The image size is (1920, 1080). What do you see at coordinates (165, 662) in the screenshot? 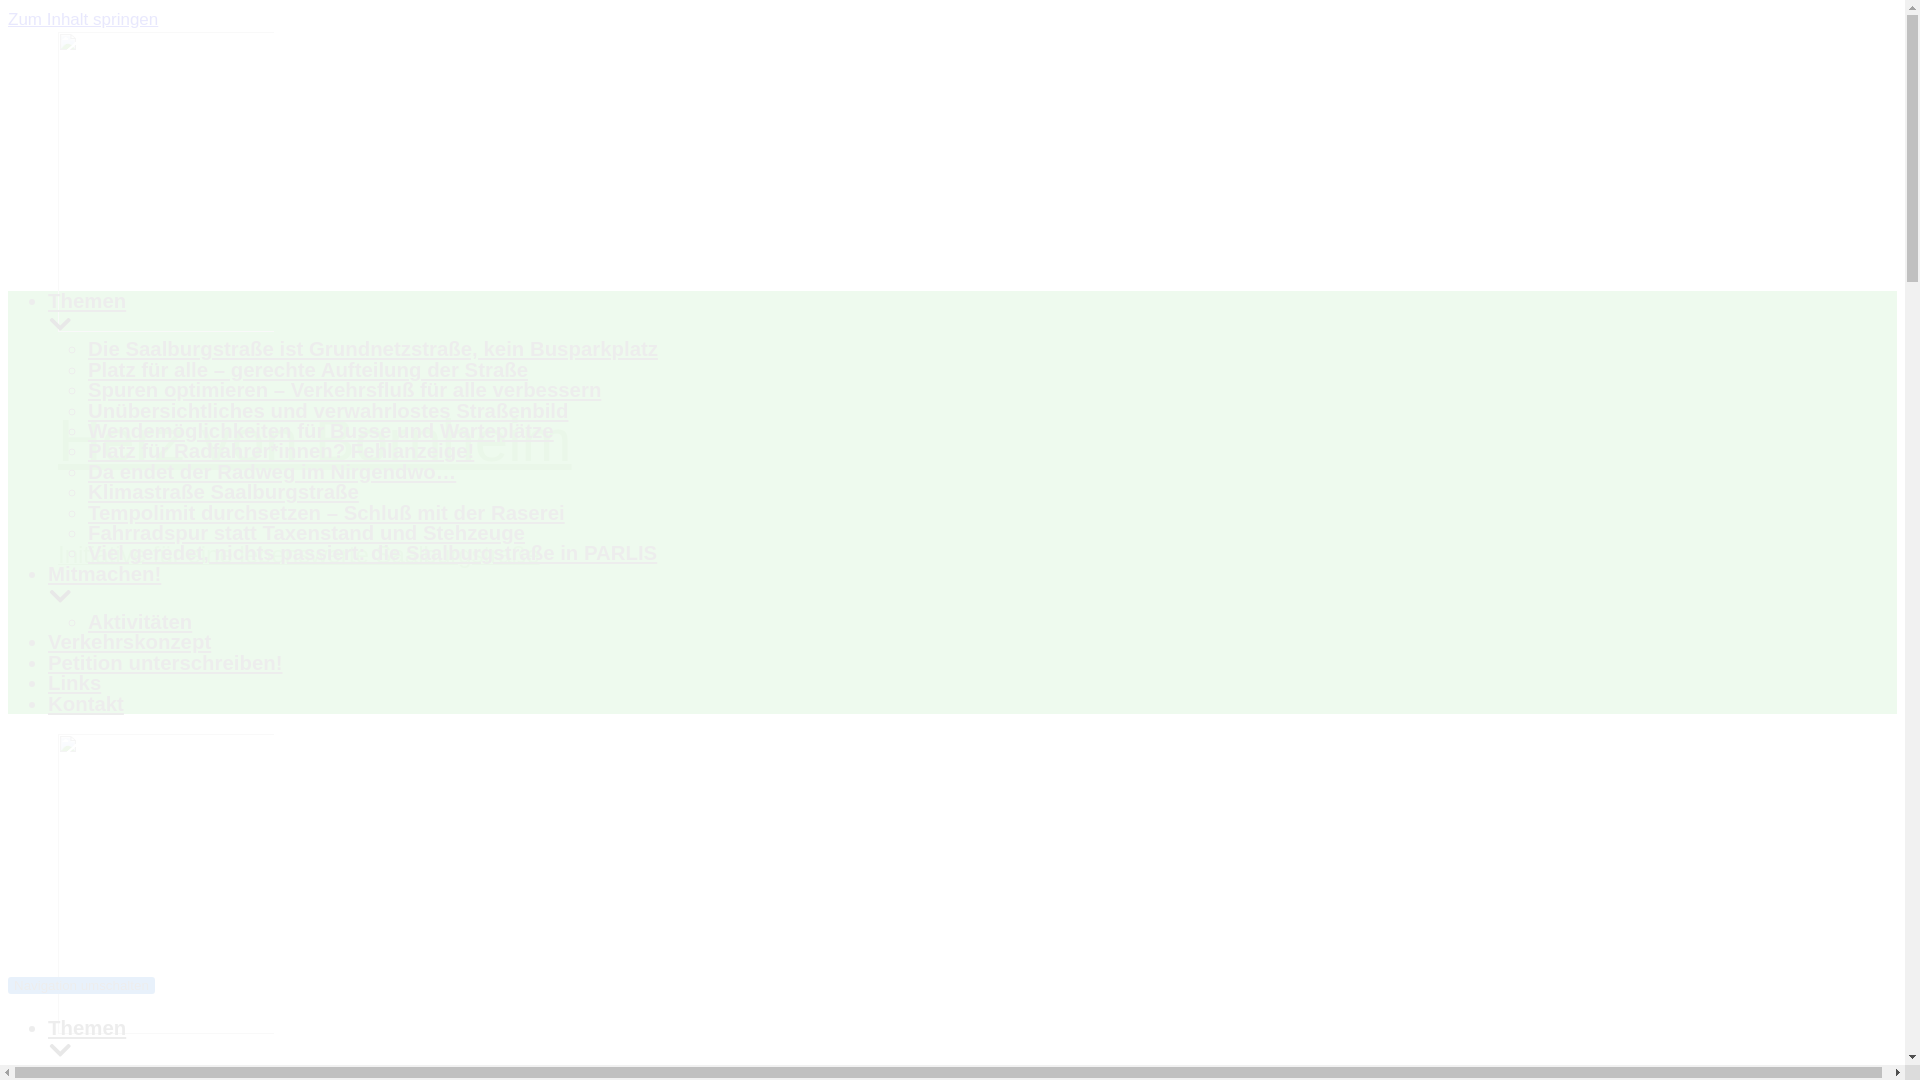
I see `Petition unterschreiben!` at bounding box center [165, 662].